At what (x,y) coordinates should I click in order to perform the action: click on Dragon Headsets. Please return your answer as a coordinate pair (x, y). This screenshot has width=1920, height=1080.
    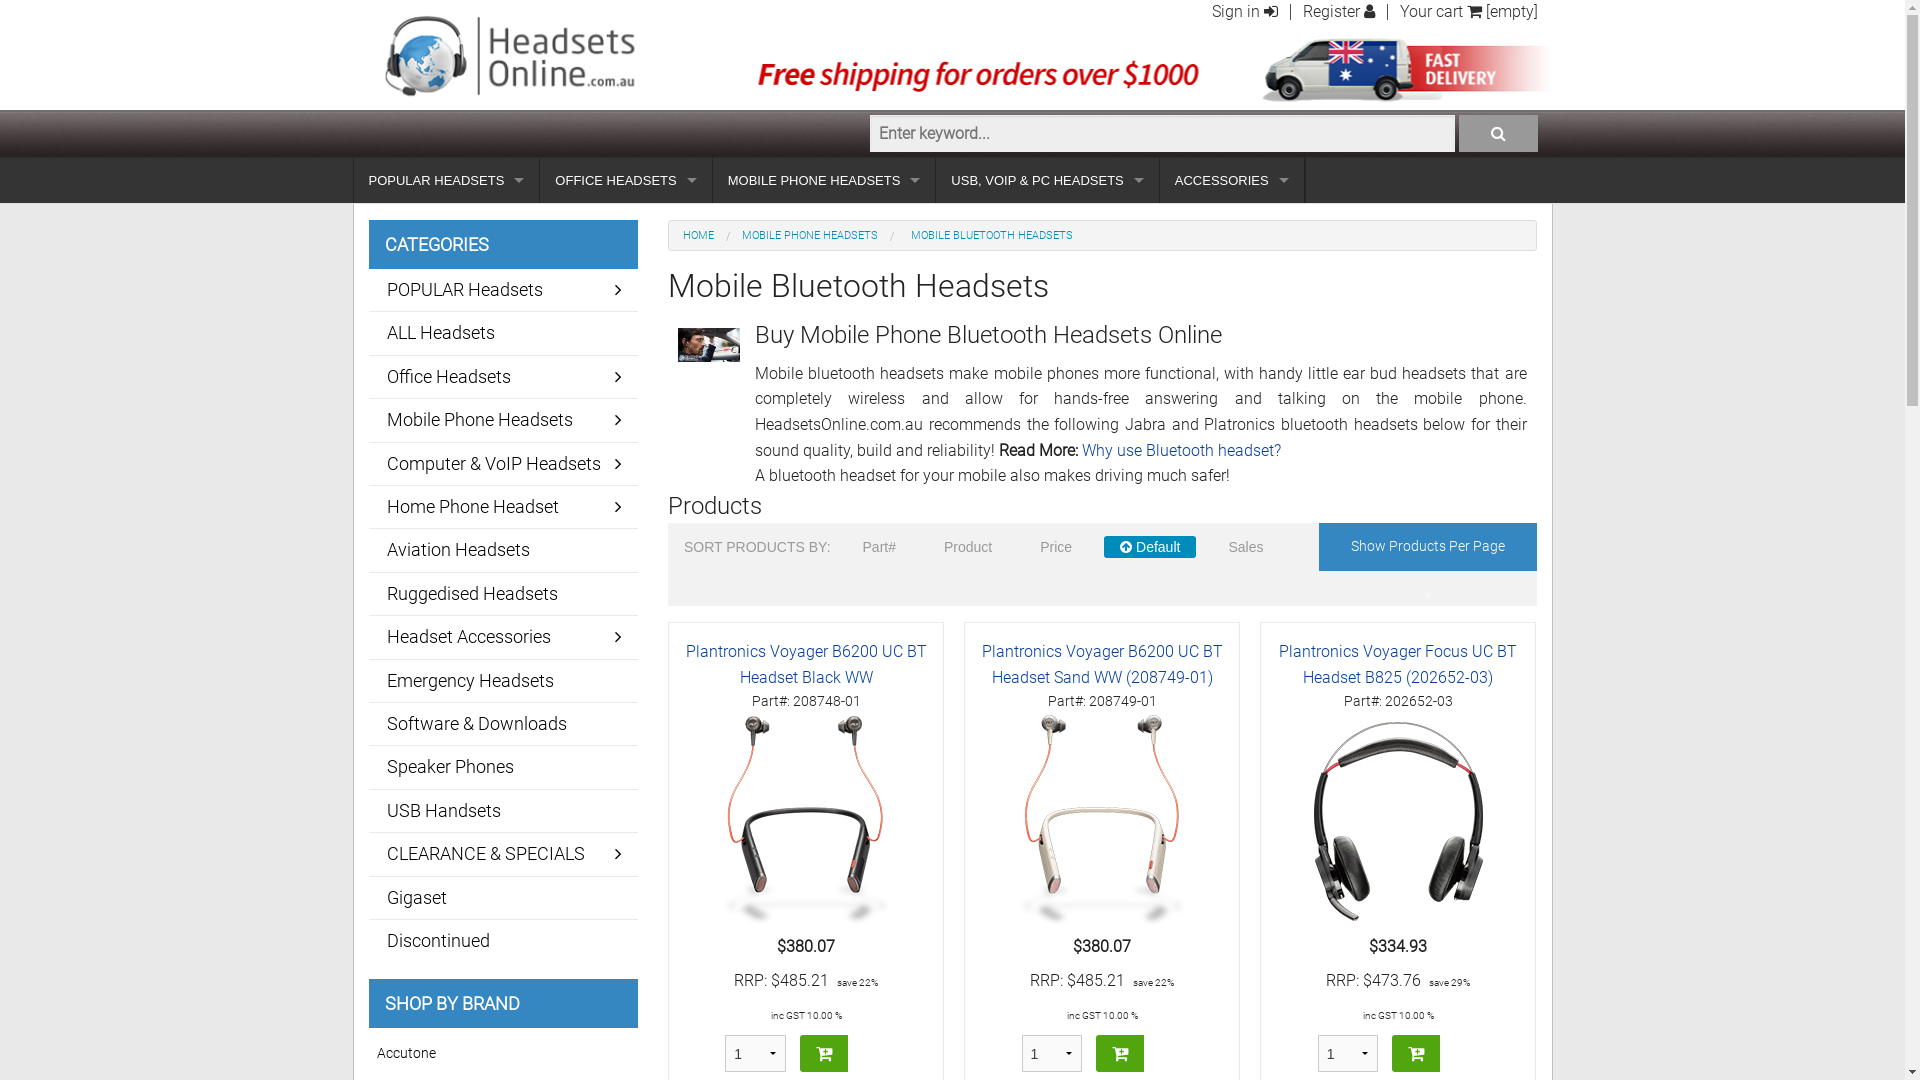
    Looking at the image, I should click on (626, 406).